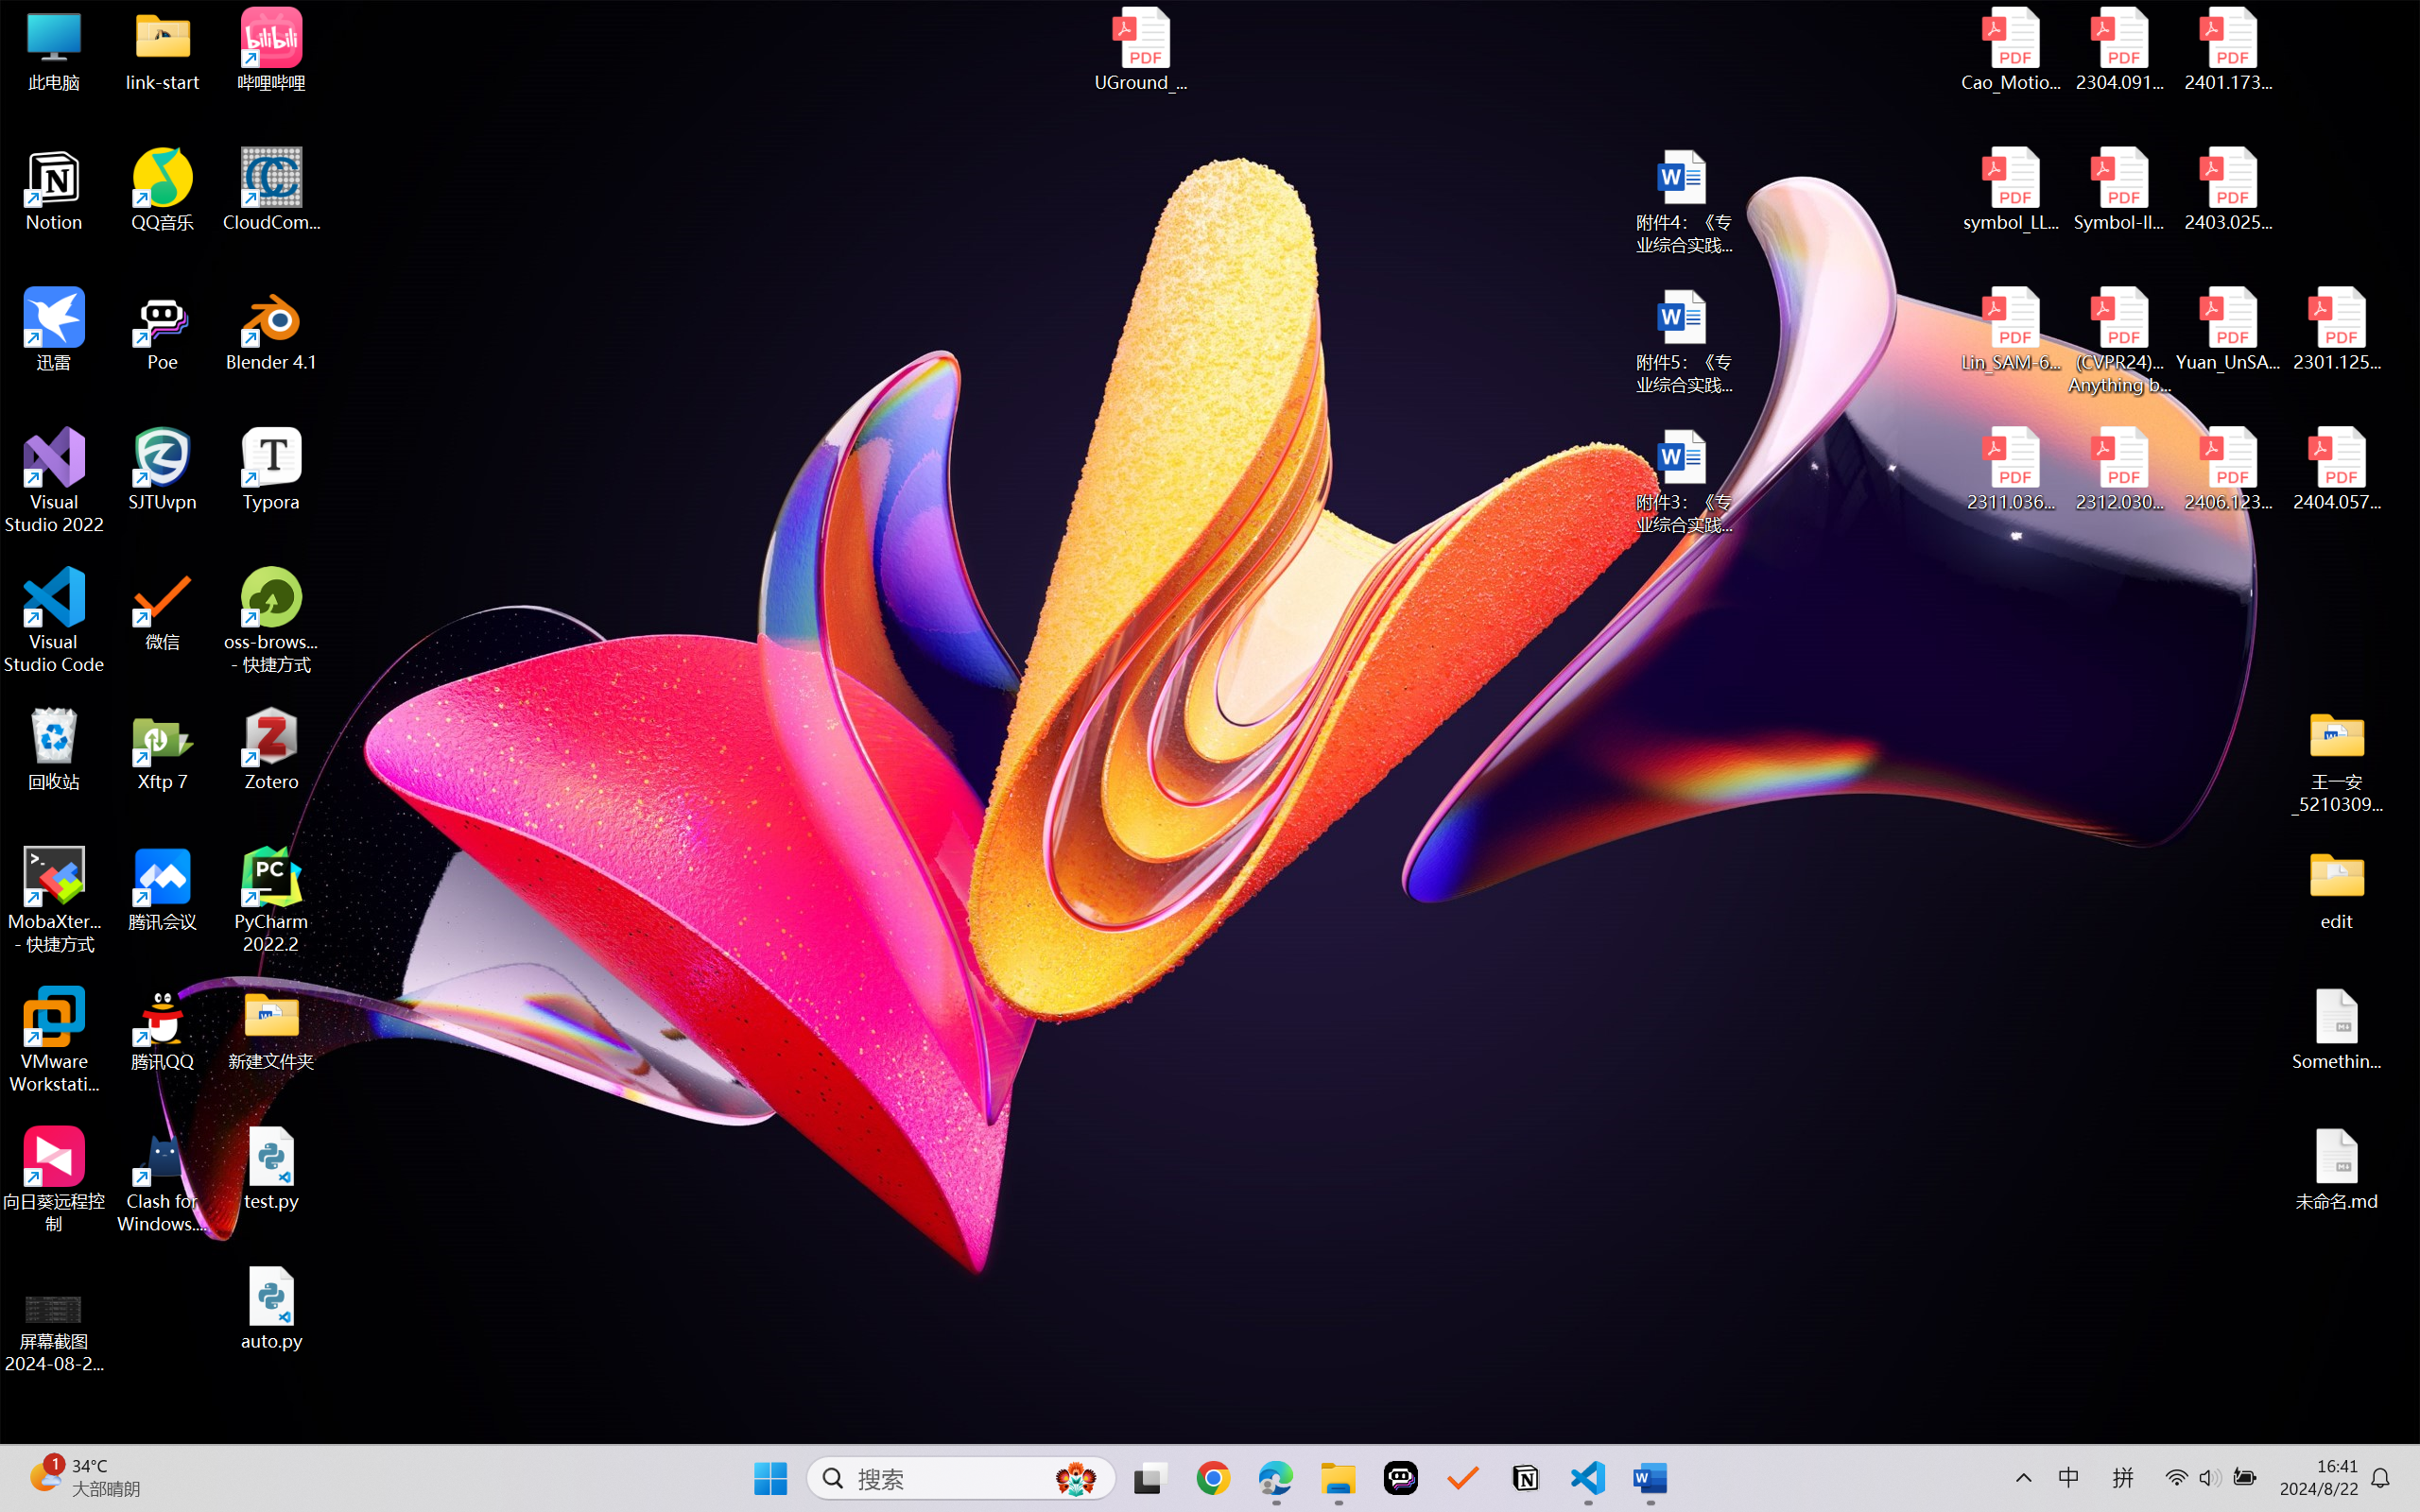  I want to click on 2404.05719v1.pdf, so click(2337, 470).